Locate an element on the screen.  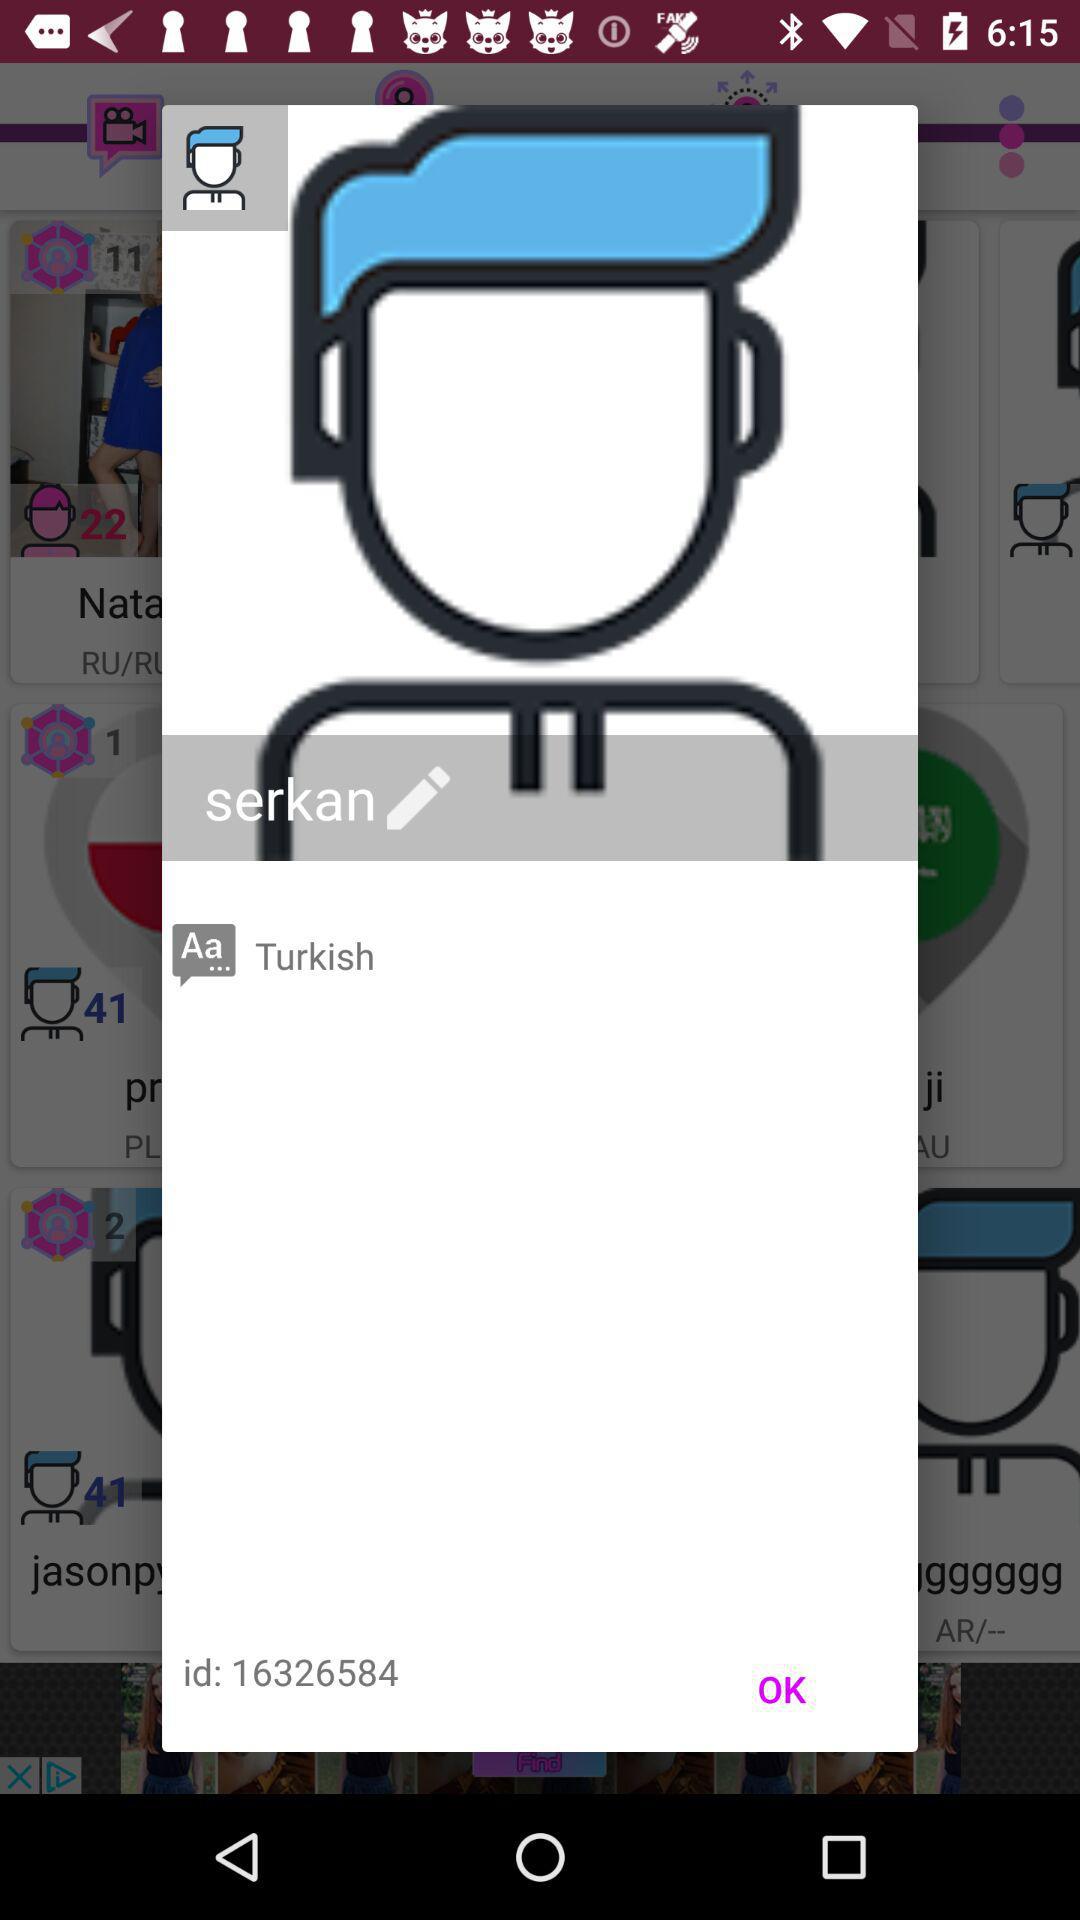
tap item next to the id: 16326584 is located at coordinates (782, 1689).